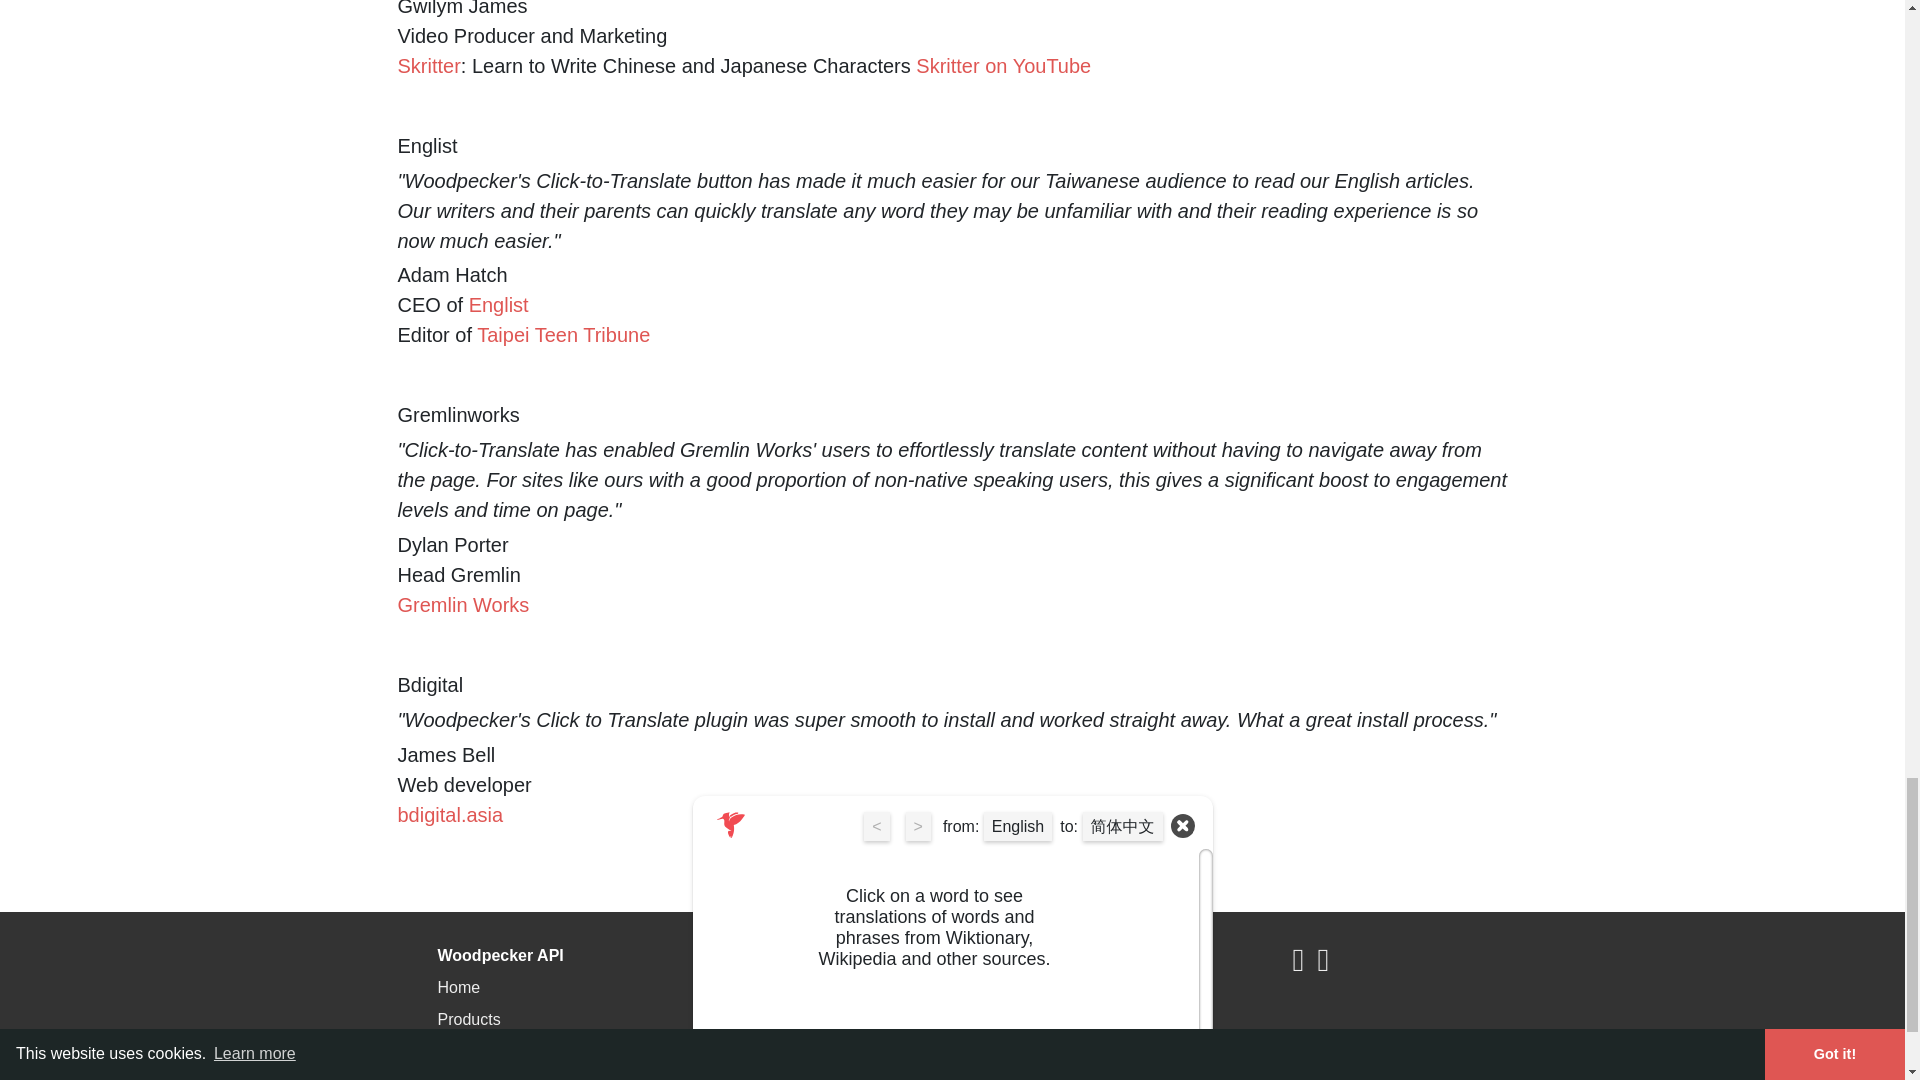 The height and width of the screenshot is (1080, 1920). I want to click on Taipei Teen Tribune, so click(563, 334).